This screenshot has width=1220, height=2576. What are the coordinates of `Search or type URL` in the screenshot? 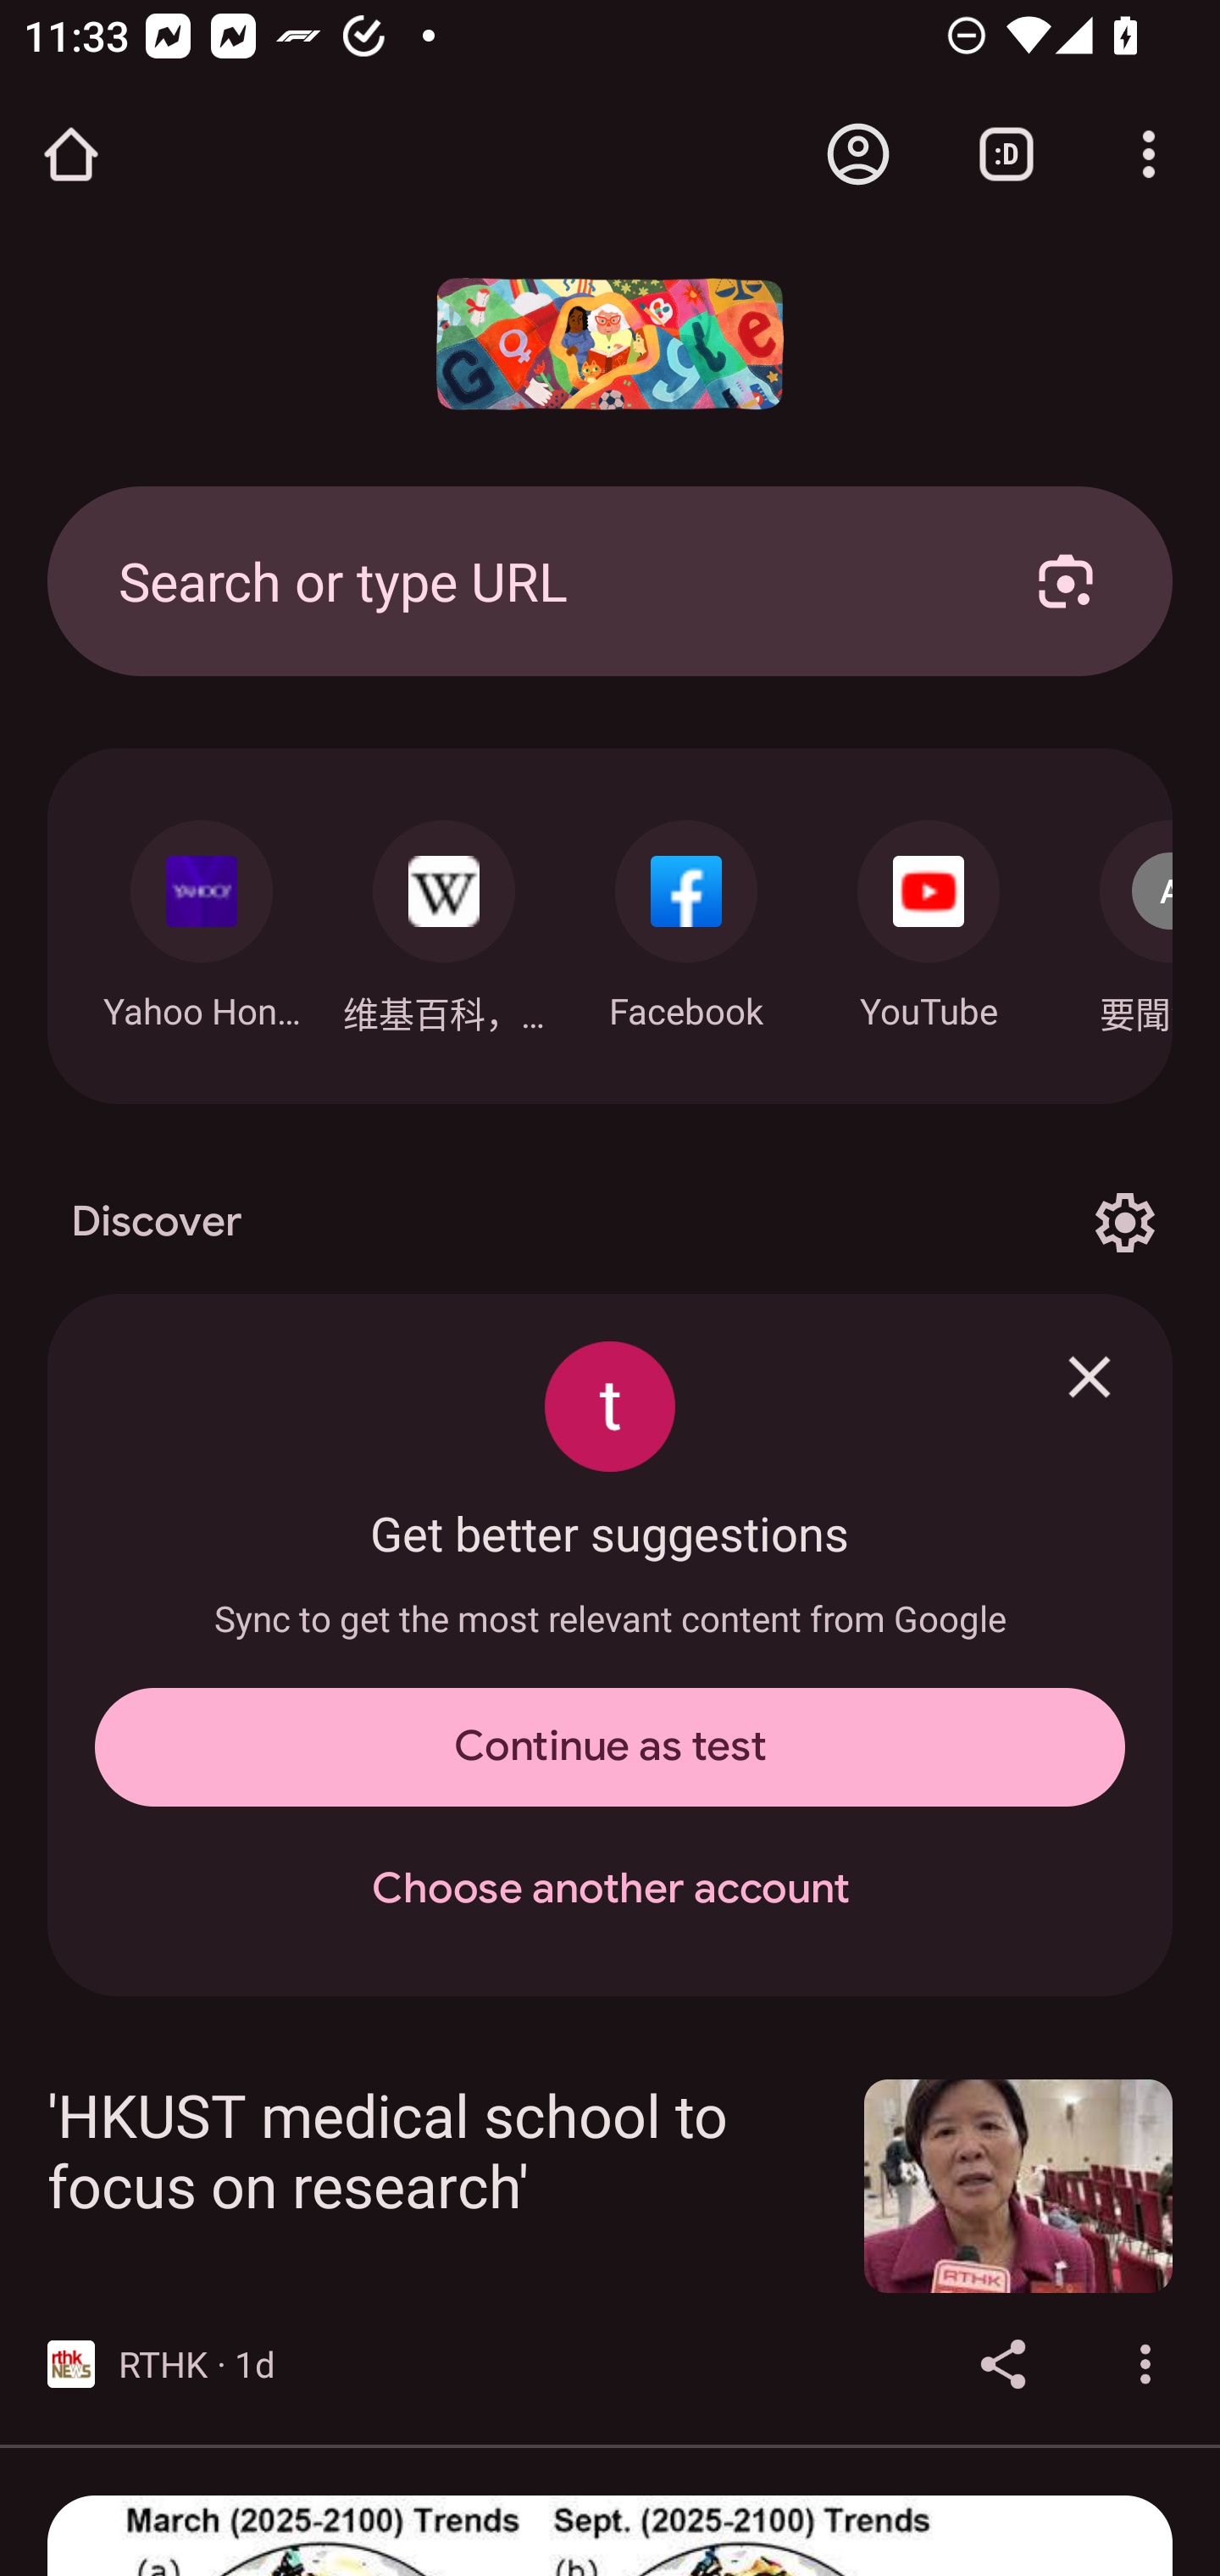 It's located at (538, 580).